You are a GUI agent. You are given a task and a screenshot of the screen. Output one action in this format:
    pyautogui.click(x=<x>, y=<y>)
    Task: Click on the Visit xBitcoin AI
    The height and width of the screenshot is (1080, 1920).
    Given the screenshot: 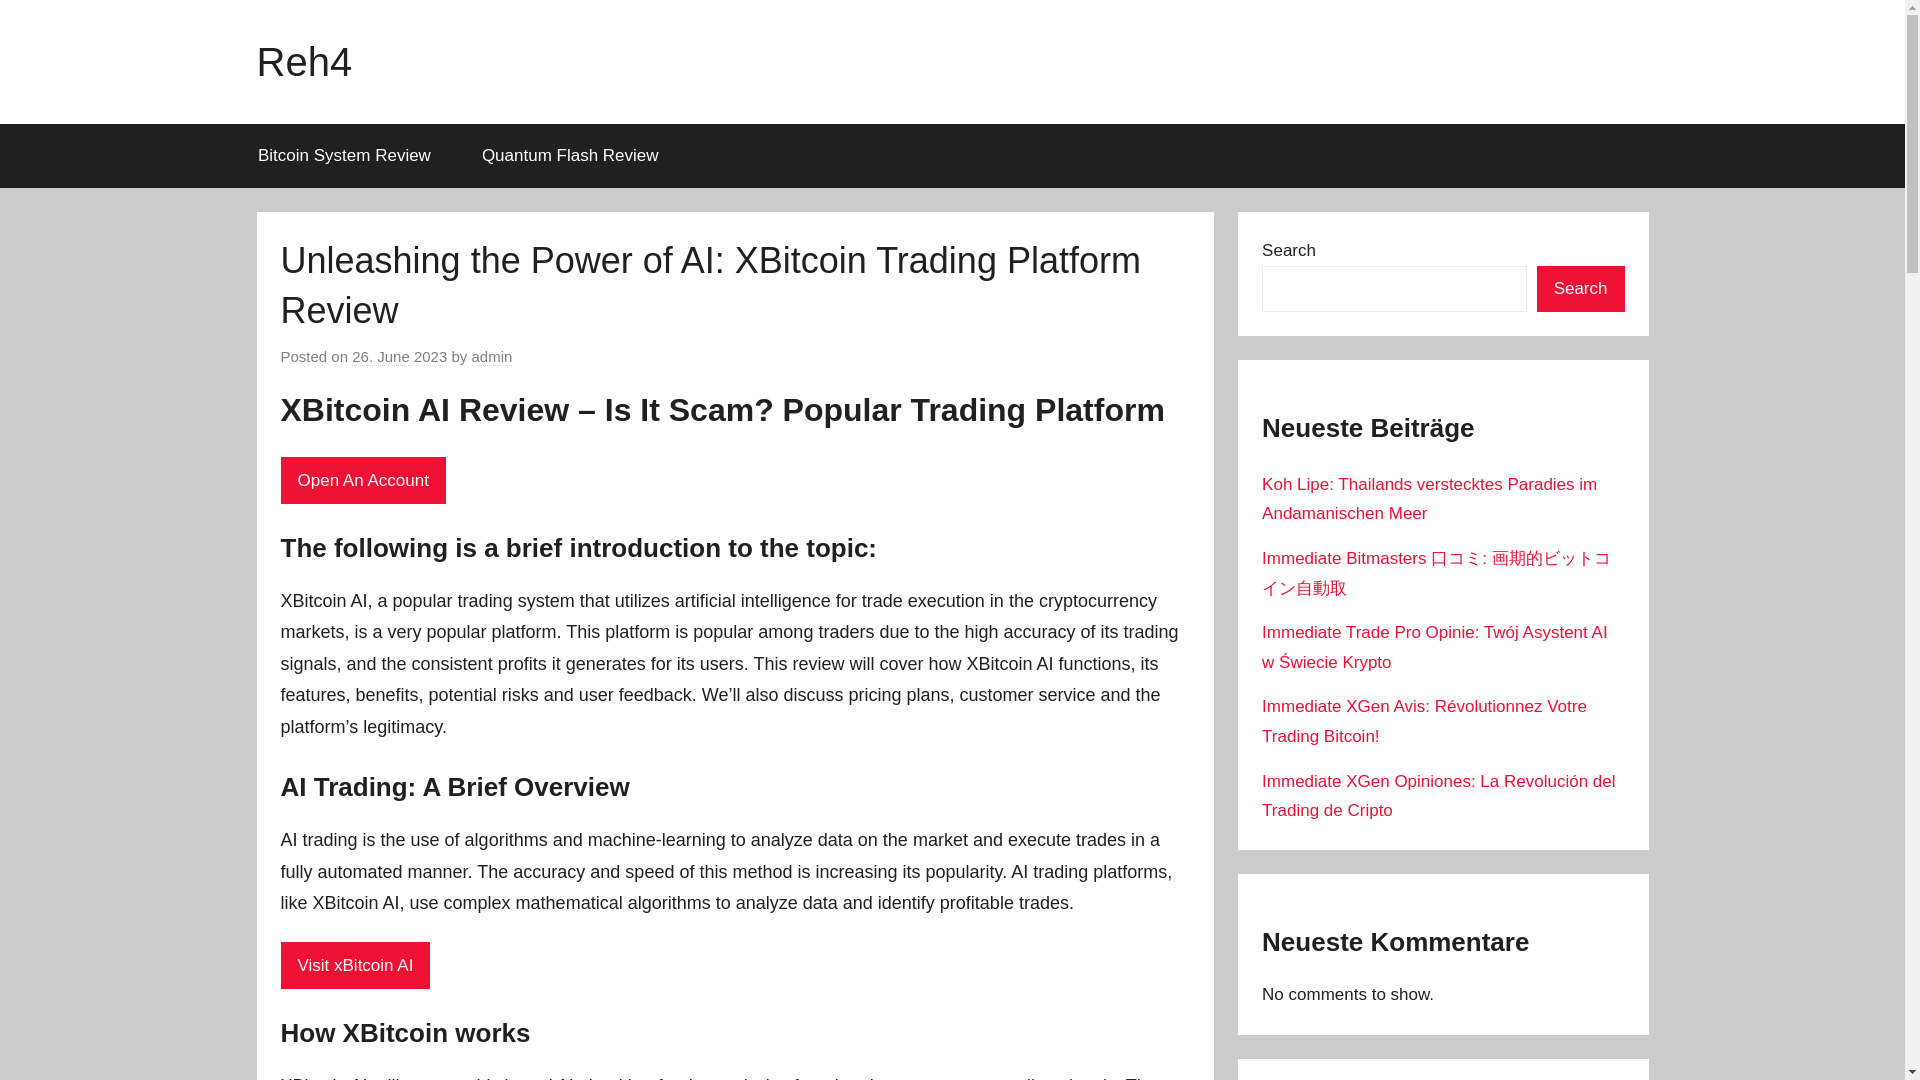 What is the action you would take?
    pyautogui.click(x=355, y=965)
    